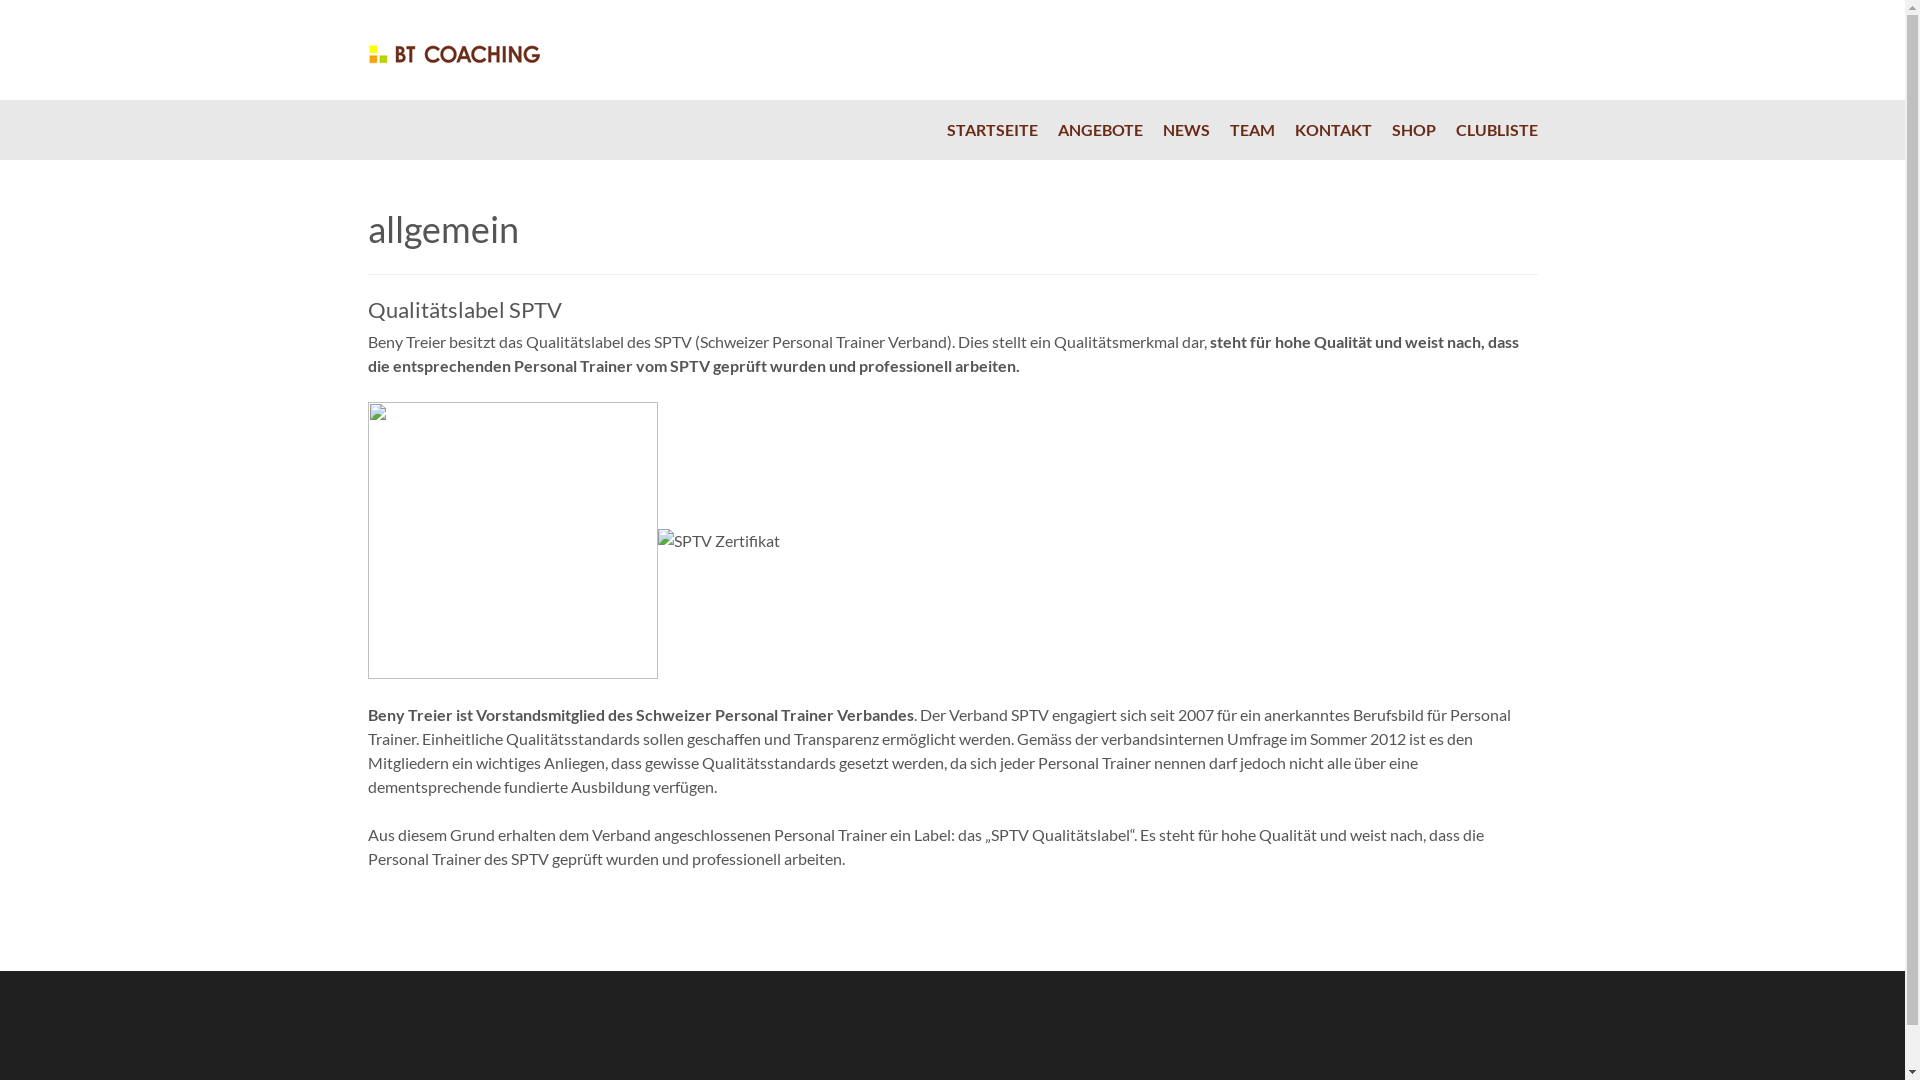 This screenshot has height=1080, width=1920. Describe the element at coordinates (1414, 130) in the screenshot. I see `SHOP` at that location.